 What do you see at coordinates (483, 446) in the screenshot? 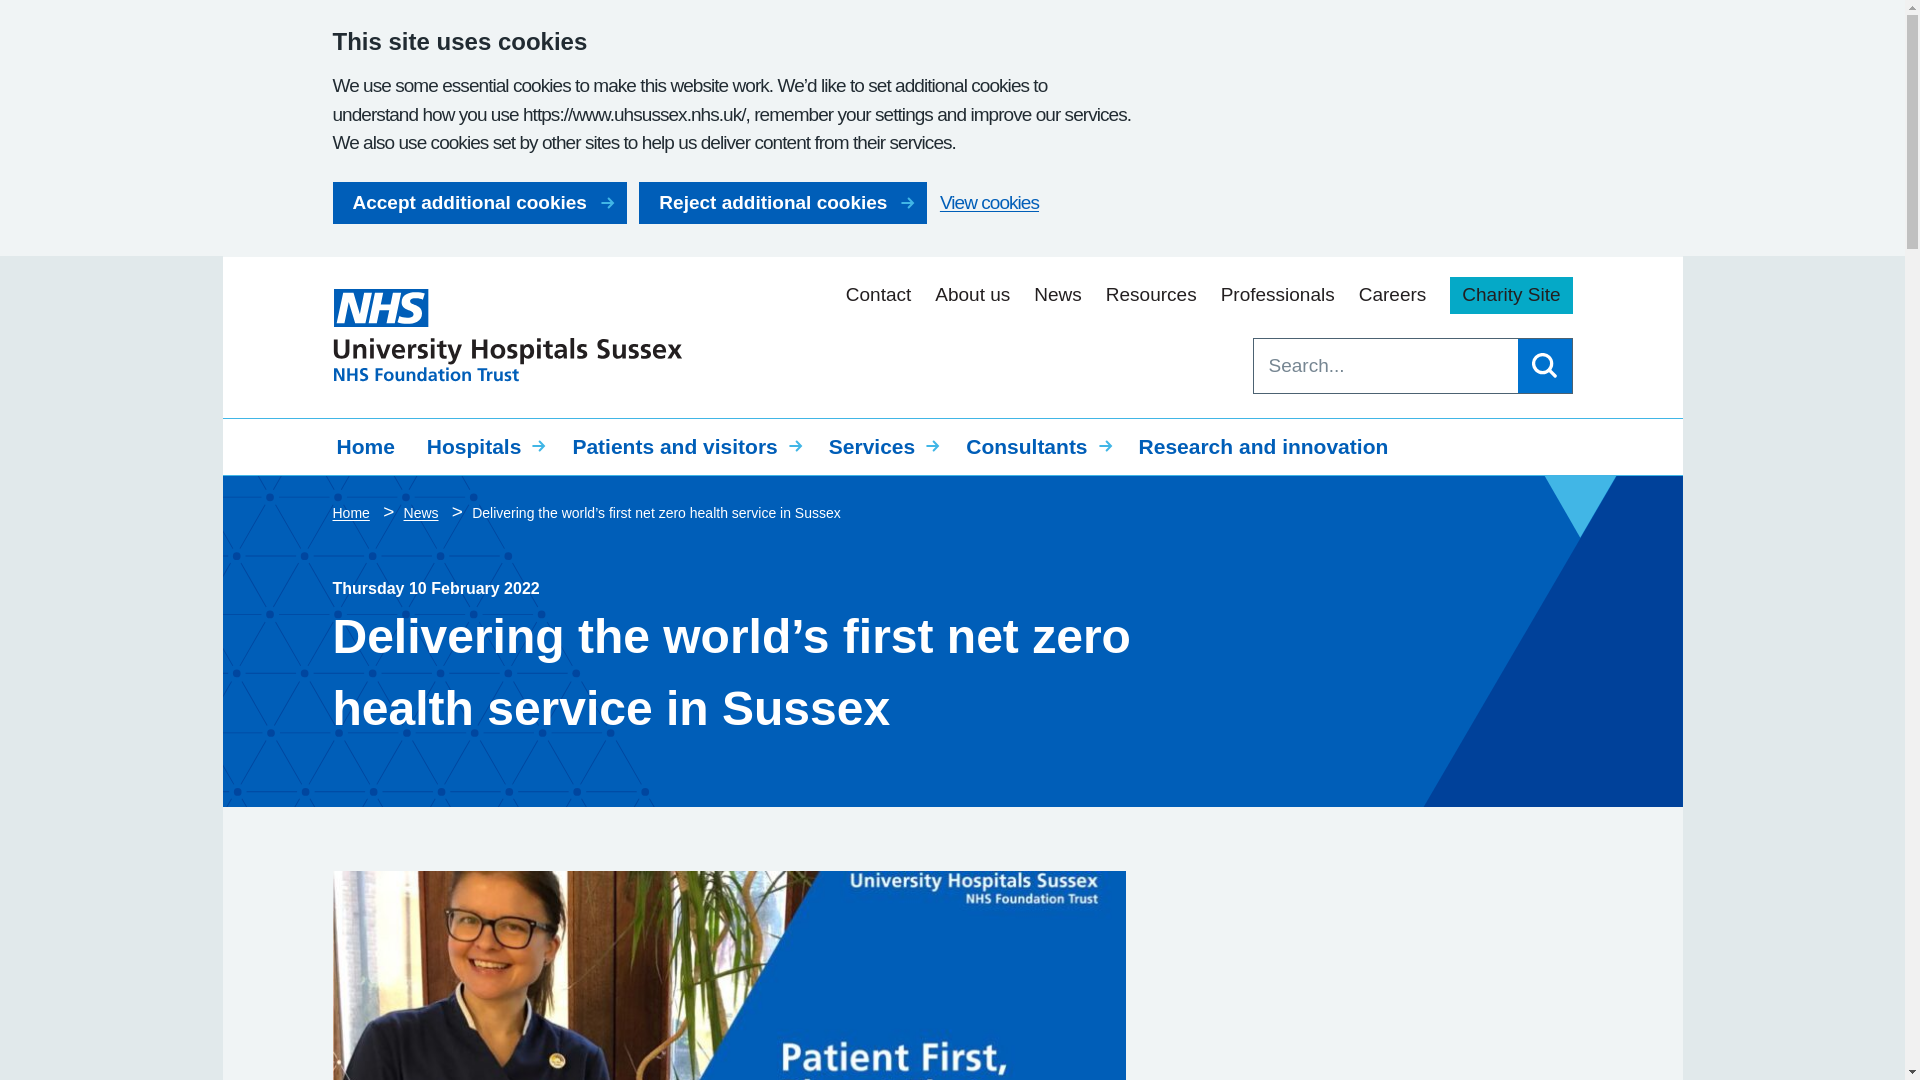
I see `Hospitals` at bounding box center [483, 446].